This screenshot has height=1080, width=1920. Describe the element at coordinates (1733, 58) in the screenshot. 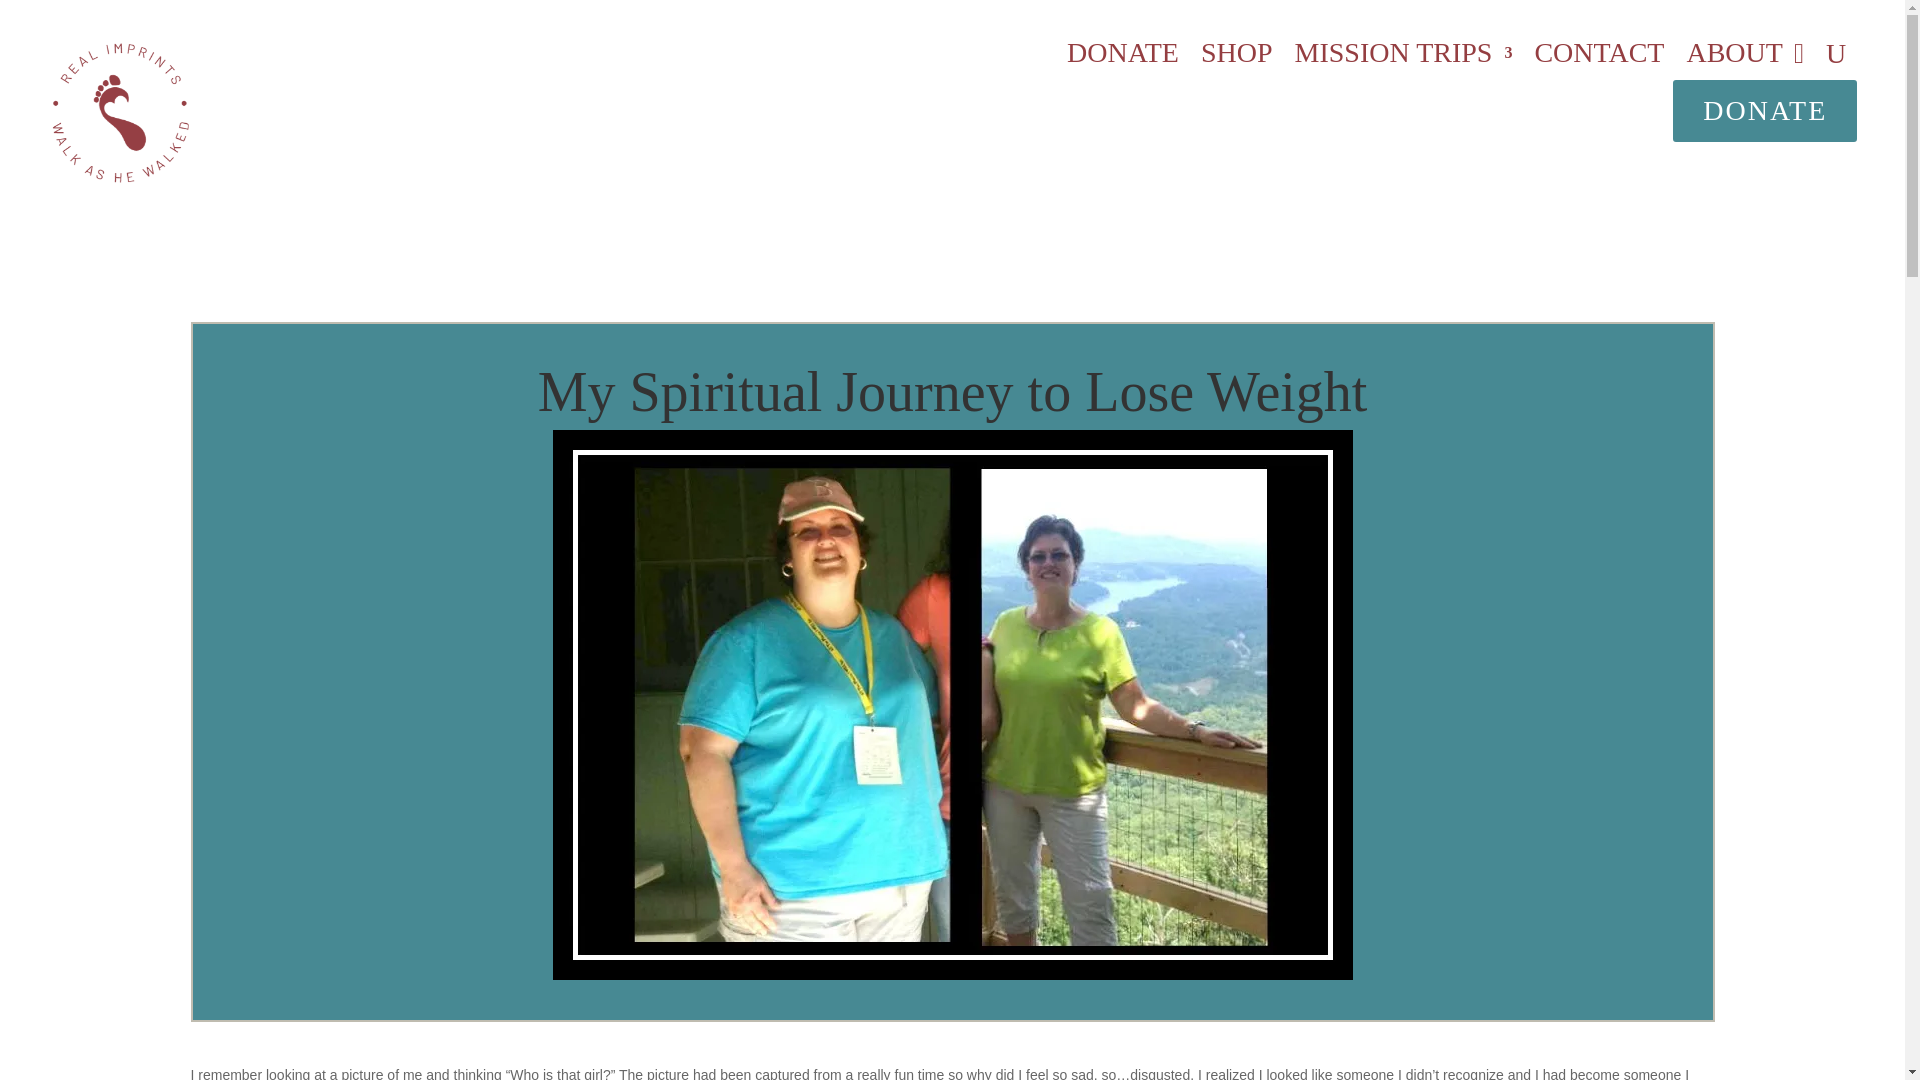

I see `ABOUT` at that location.